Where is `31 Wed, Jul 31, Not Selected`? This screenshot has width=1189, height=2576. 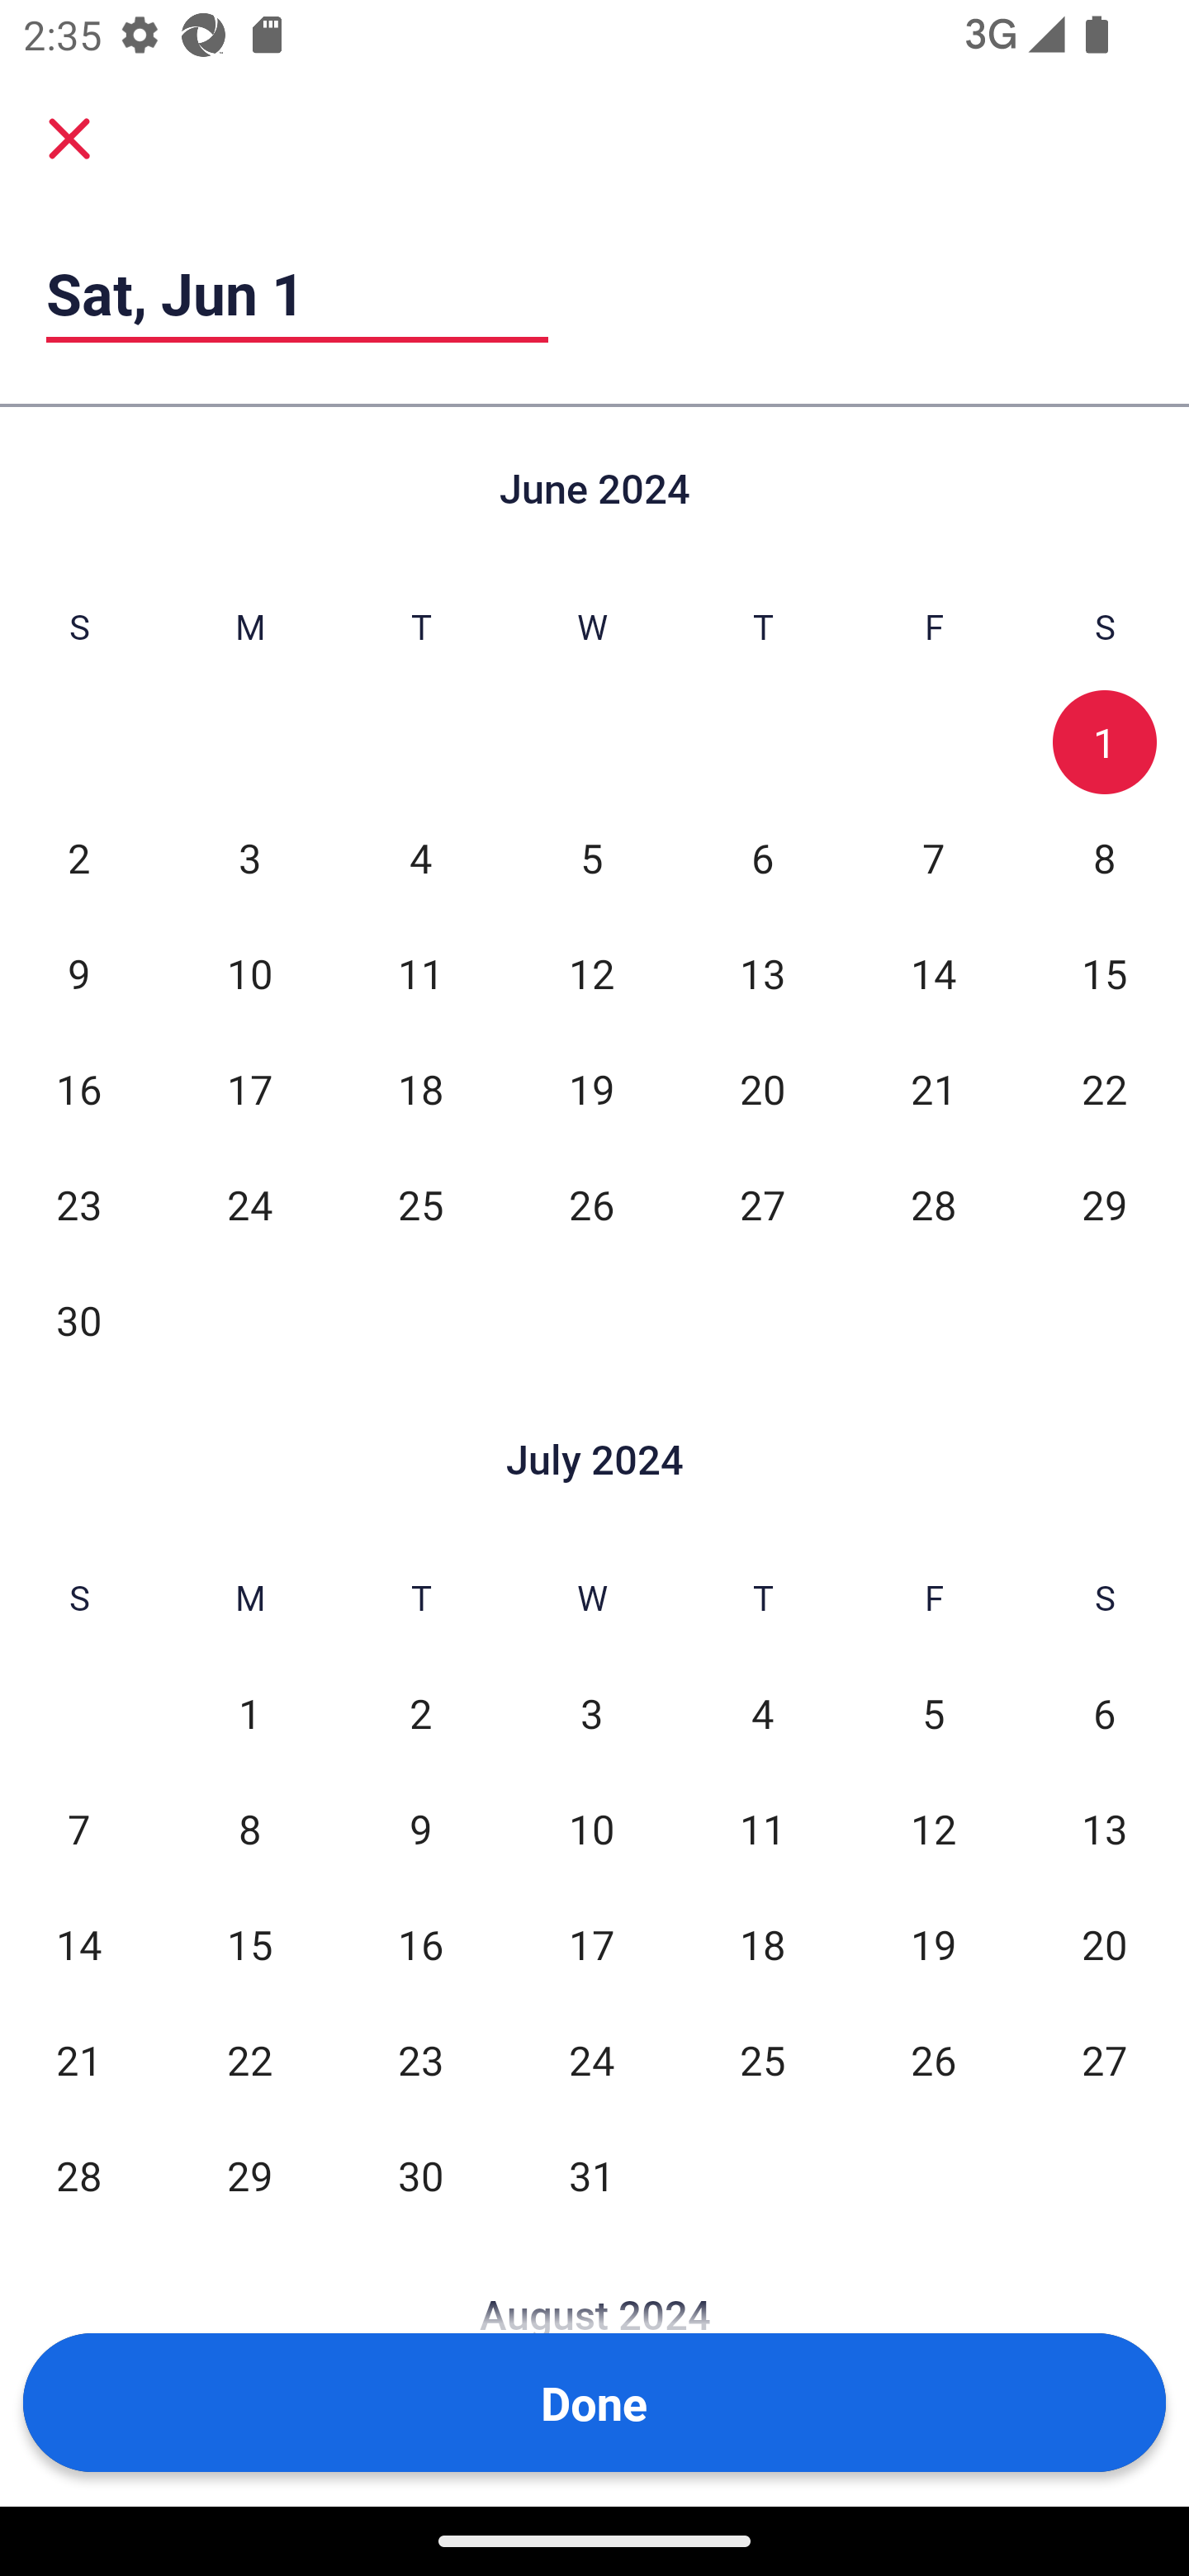 31 Wed, Jul 31, Not Selected is located at coordinates (591, 2175).